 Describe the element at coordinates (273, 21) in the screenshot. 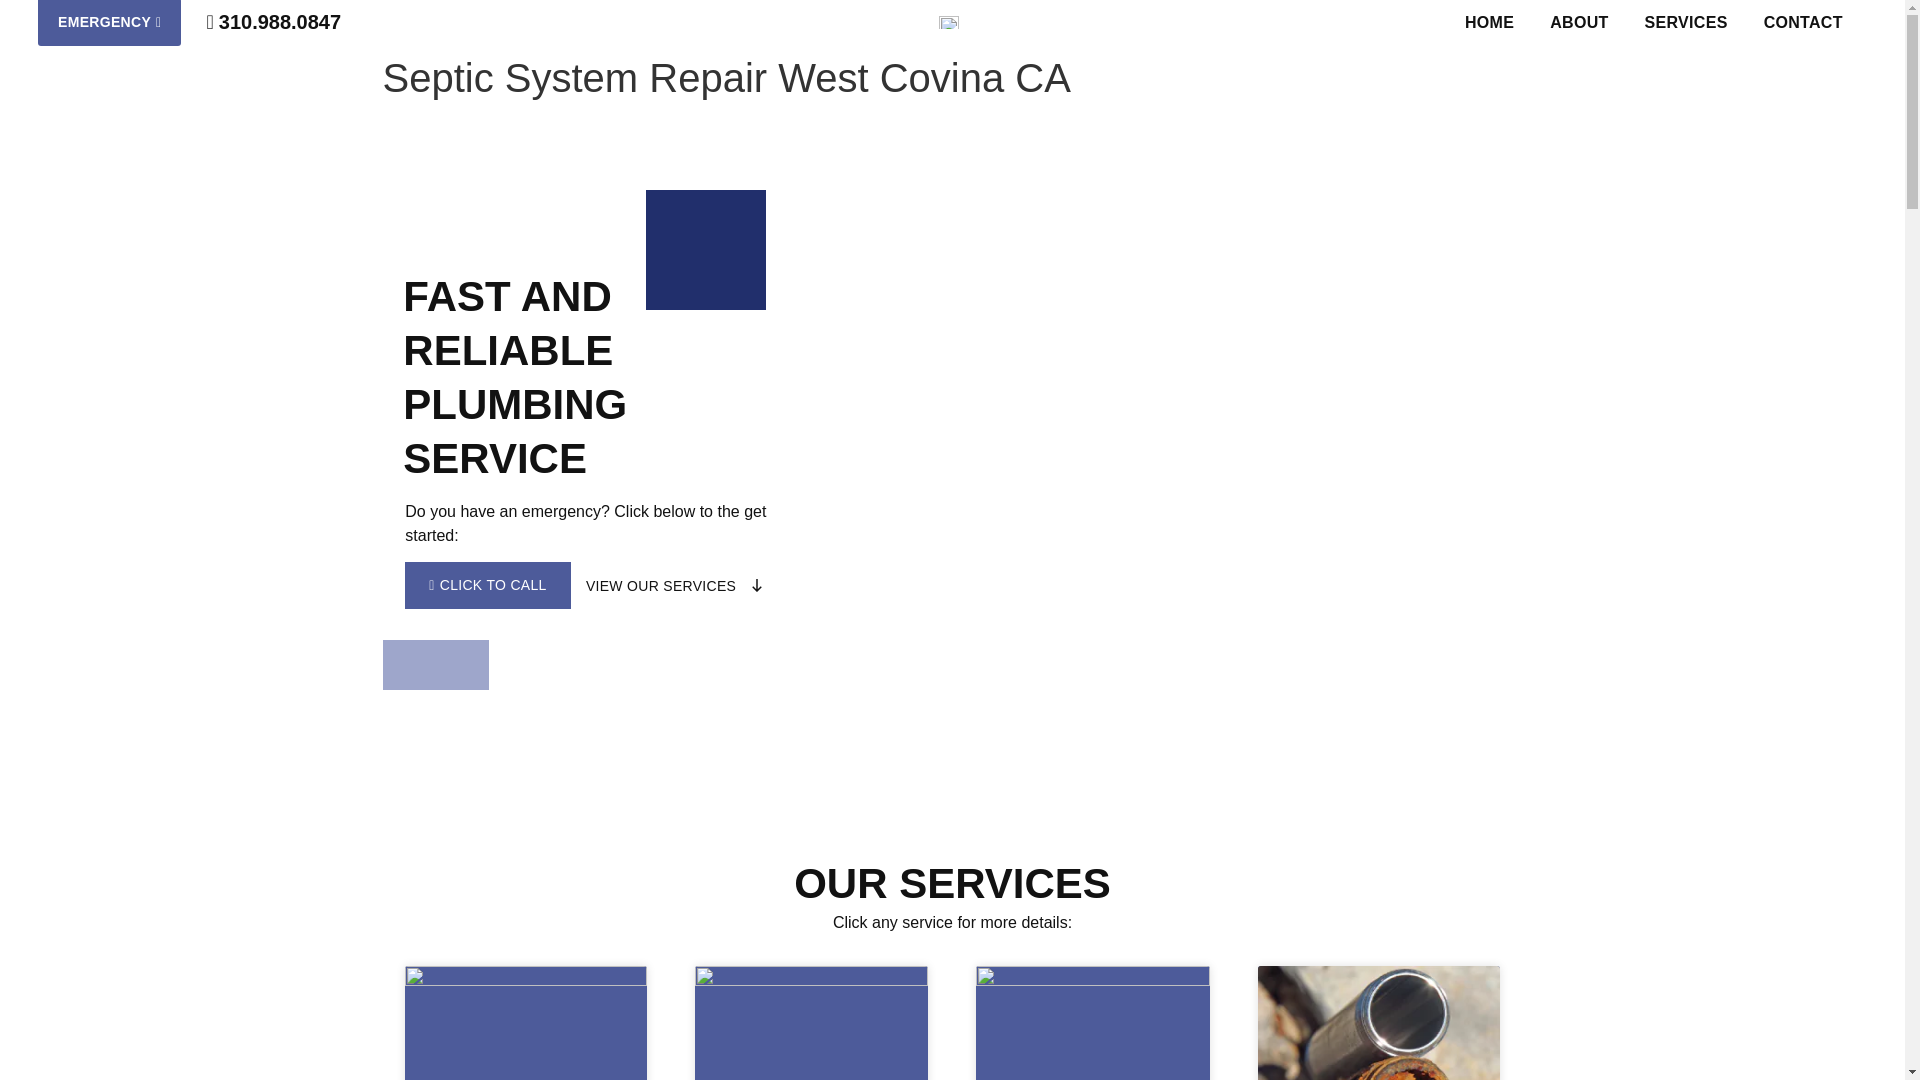

I see `310.988.0847` at that location.